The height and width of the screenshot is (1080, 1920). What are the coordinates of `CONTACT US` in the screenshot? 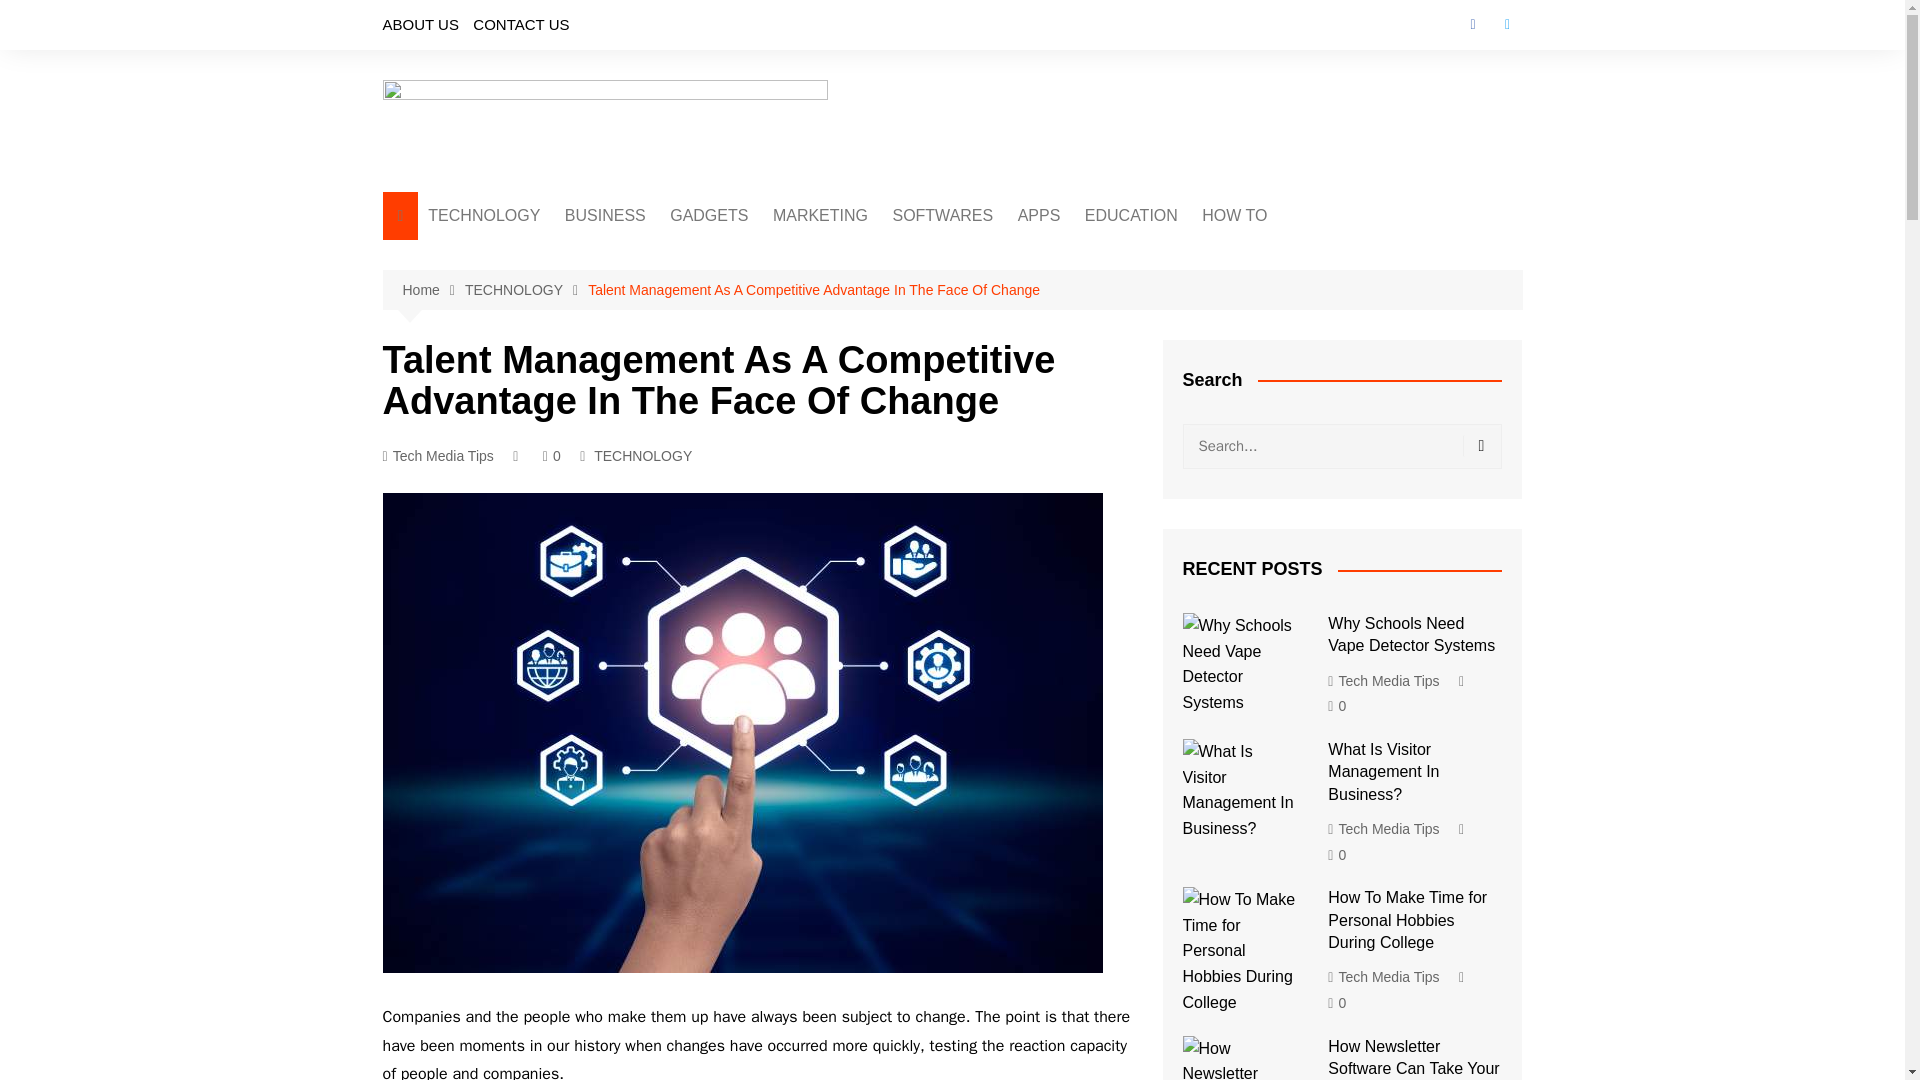 It's located at (520, 24).